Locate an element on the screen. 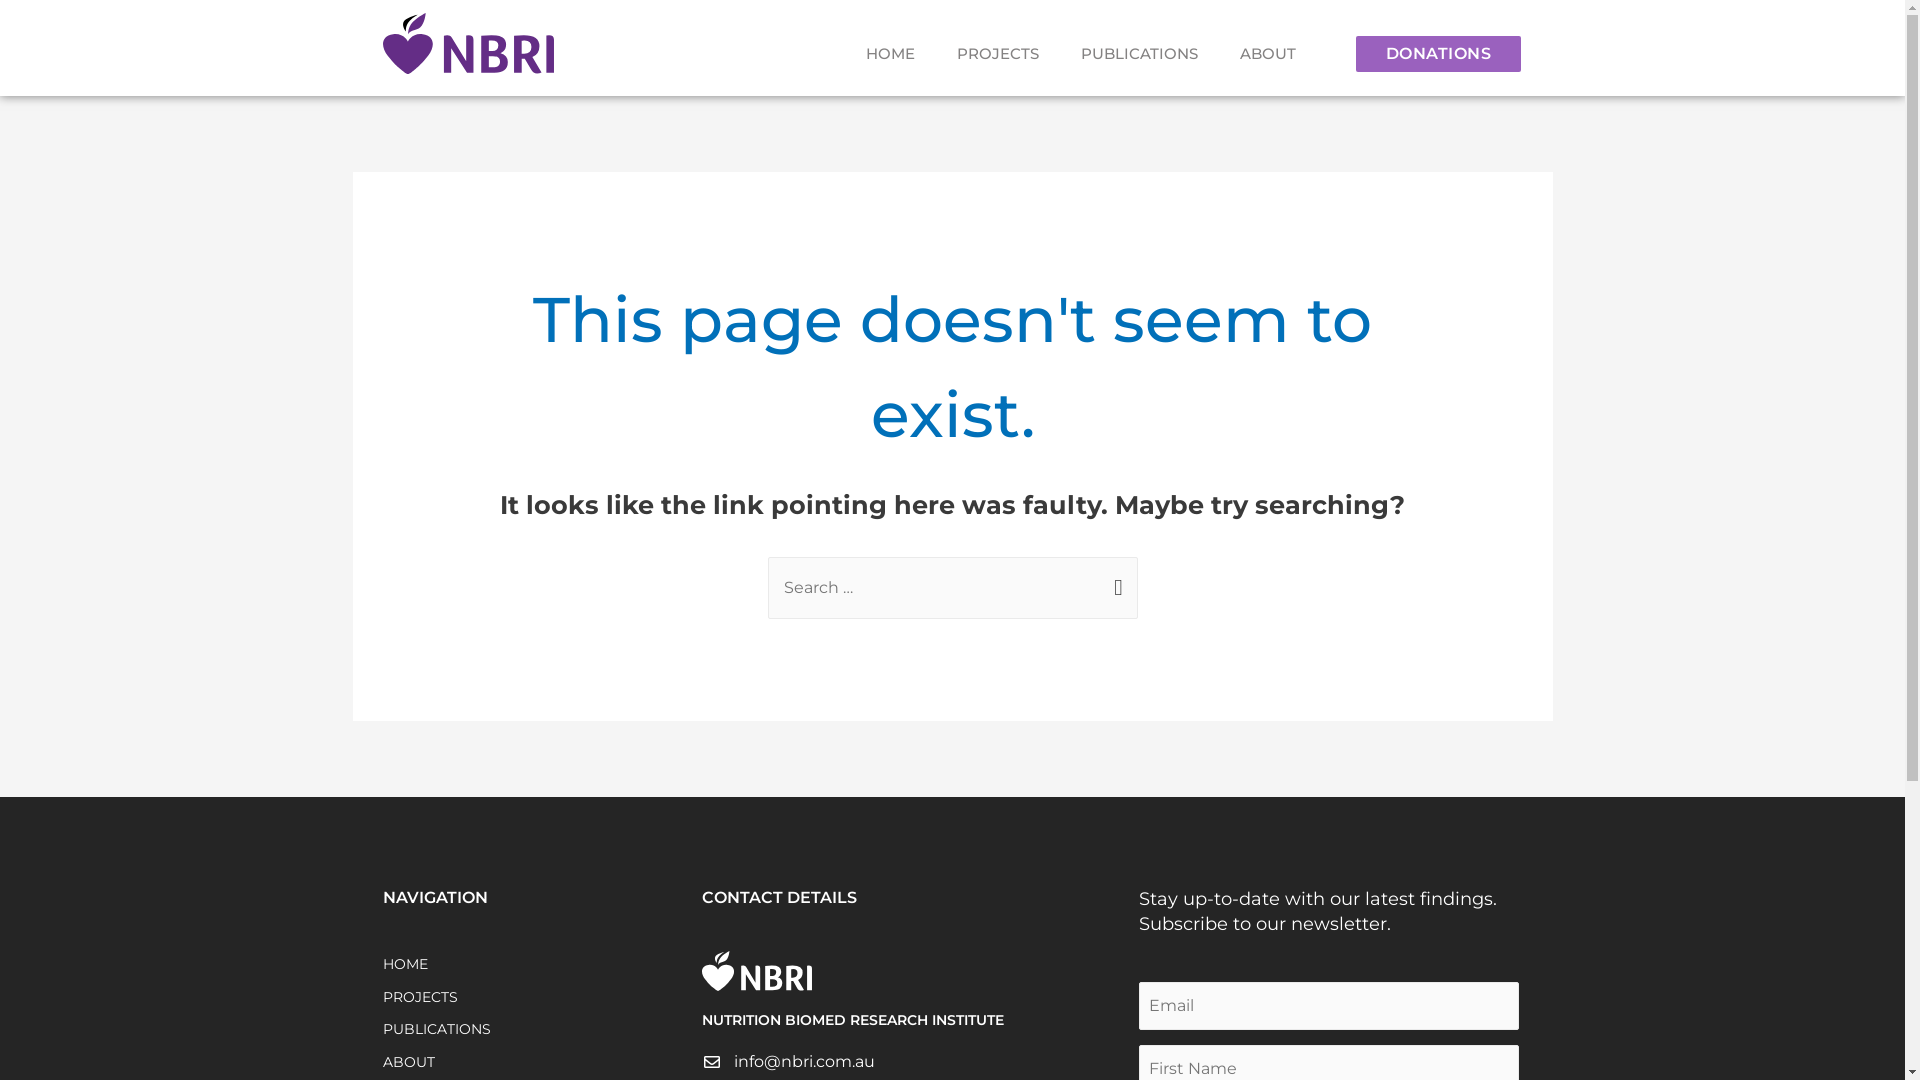 This screenshot has height=1080, width=1920. HOME is located at coordinates (542, 964).